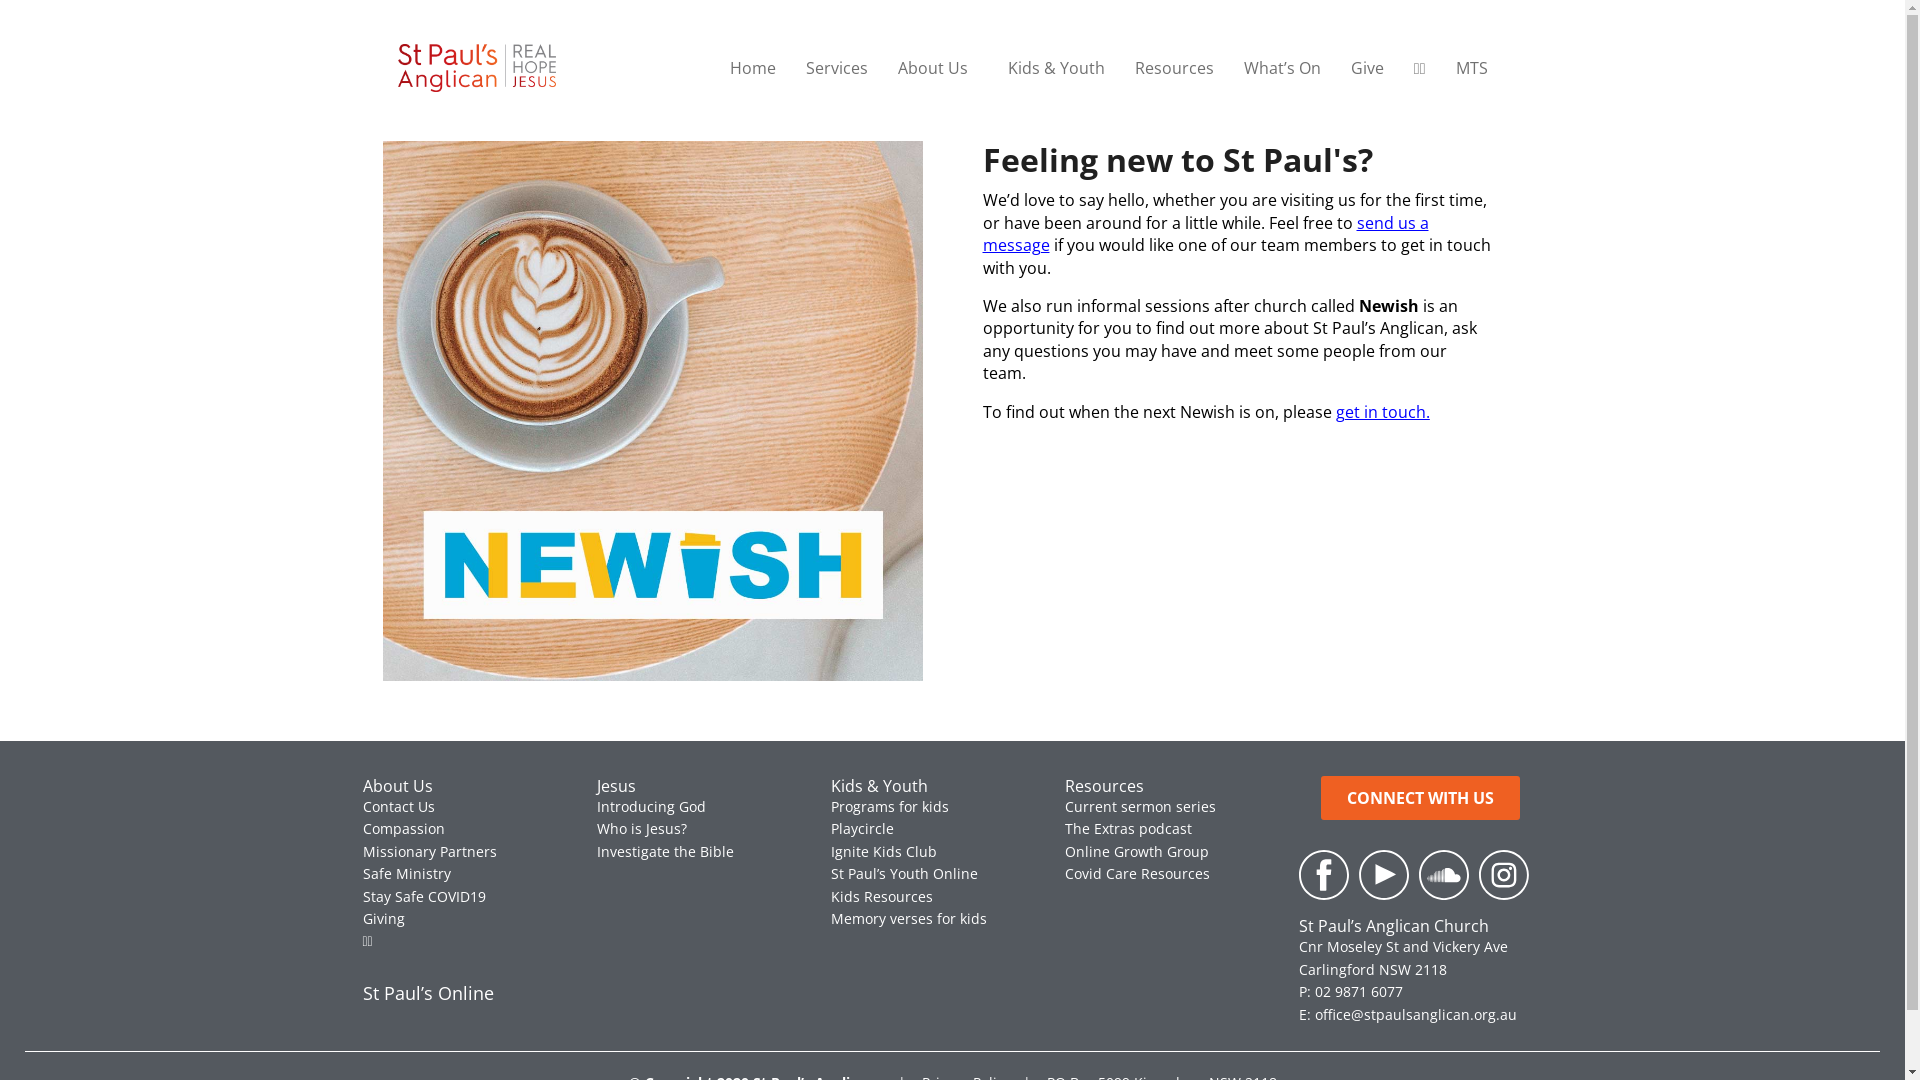  What do you see at coordinates (1128, 828) in the screenshot?
I see `The Extras podcast` at bounding box center [1128, 828].